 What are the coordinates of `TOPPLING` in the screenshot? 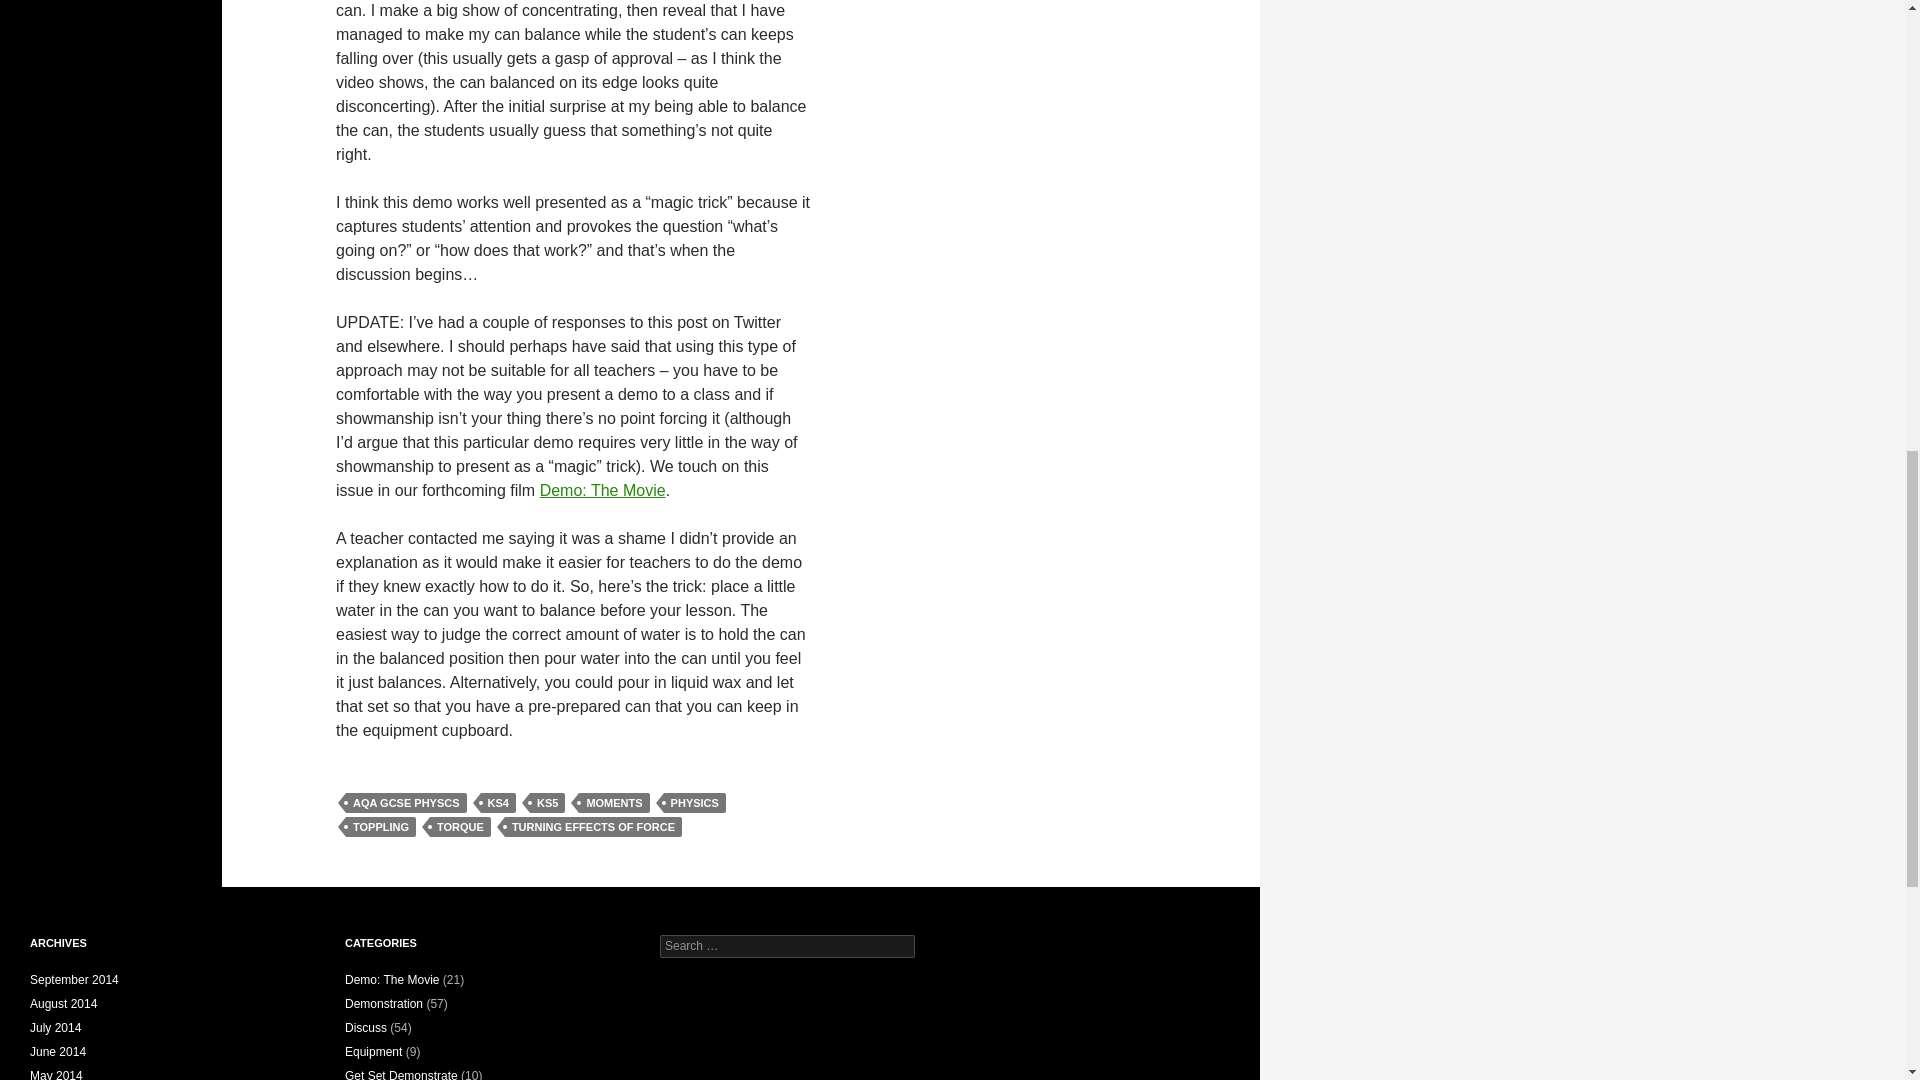 It's located at (380, 826).